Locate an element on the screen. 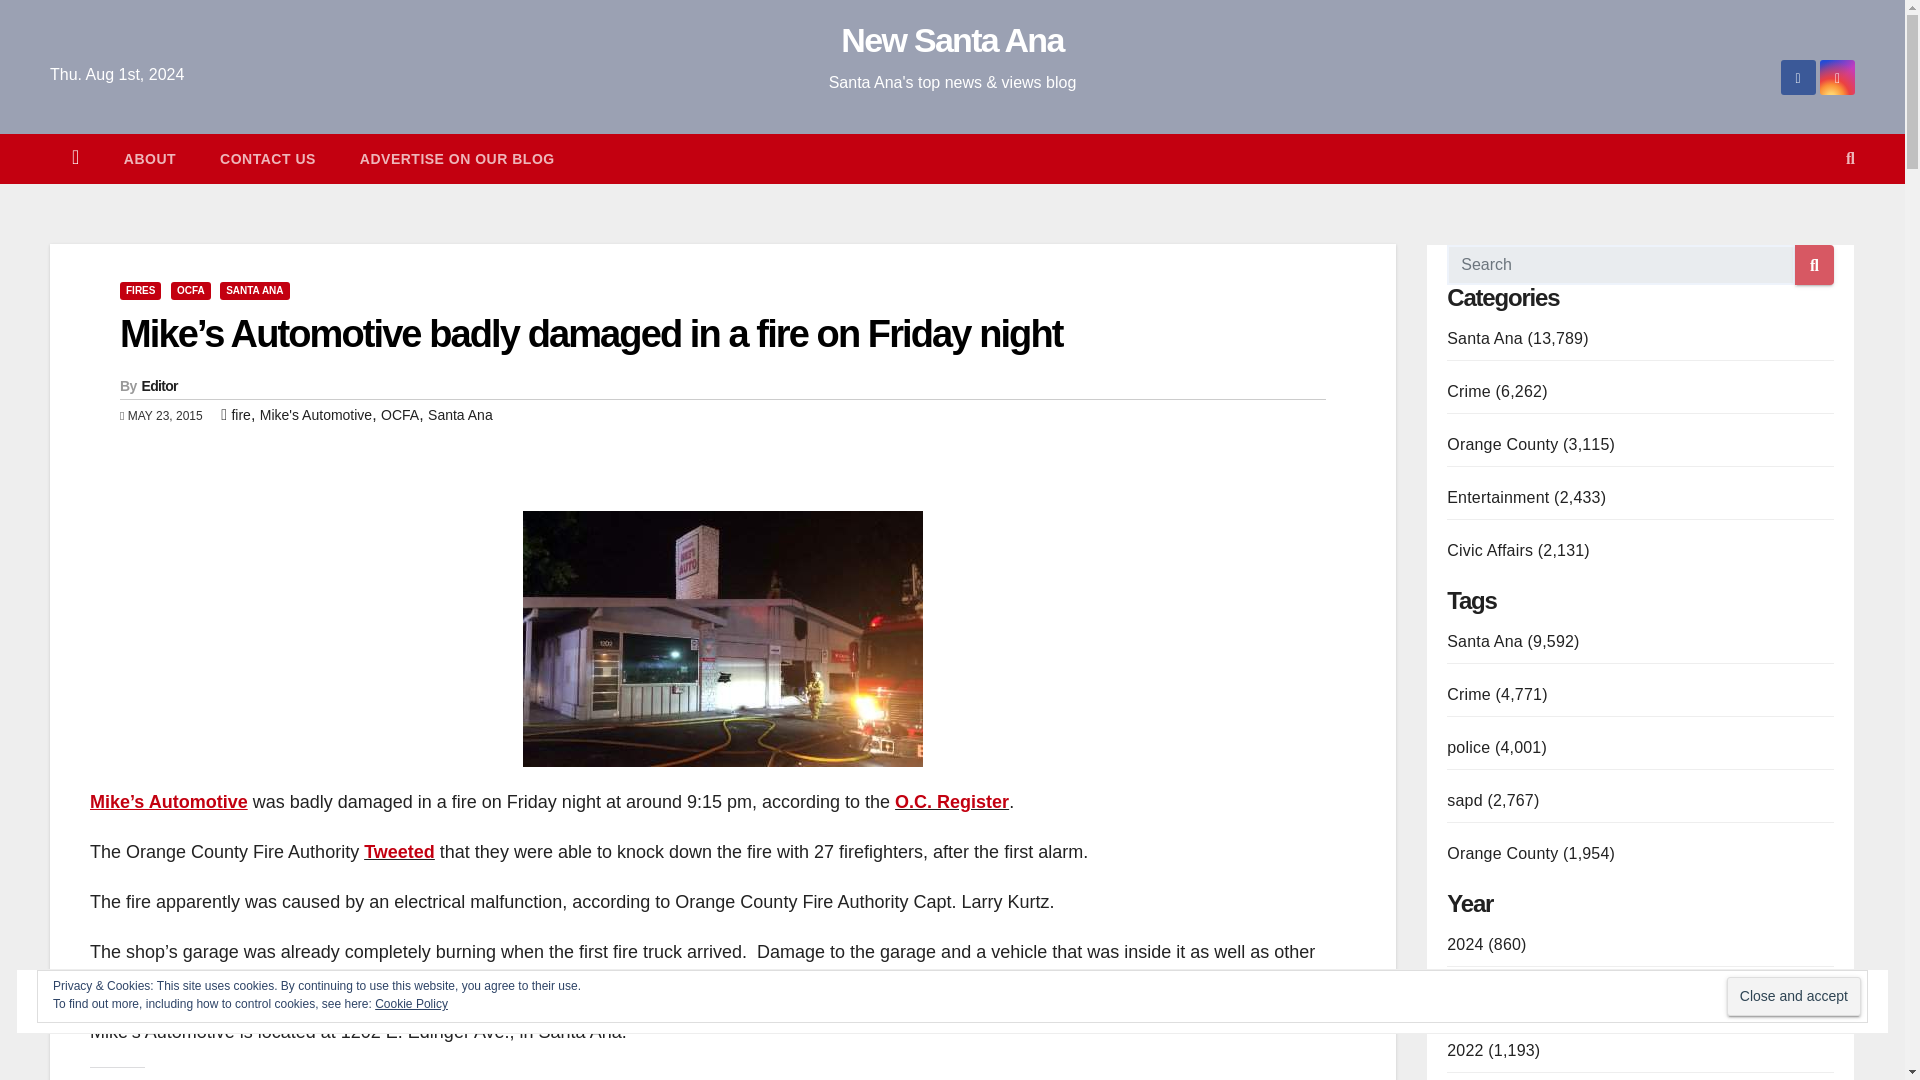 Image resolution: width=1920 pixels, height=1080 pixels. fire is located at coordinates (240, 415).